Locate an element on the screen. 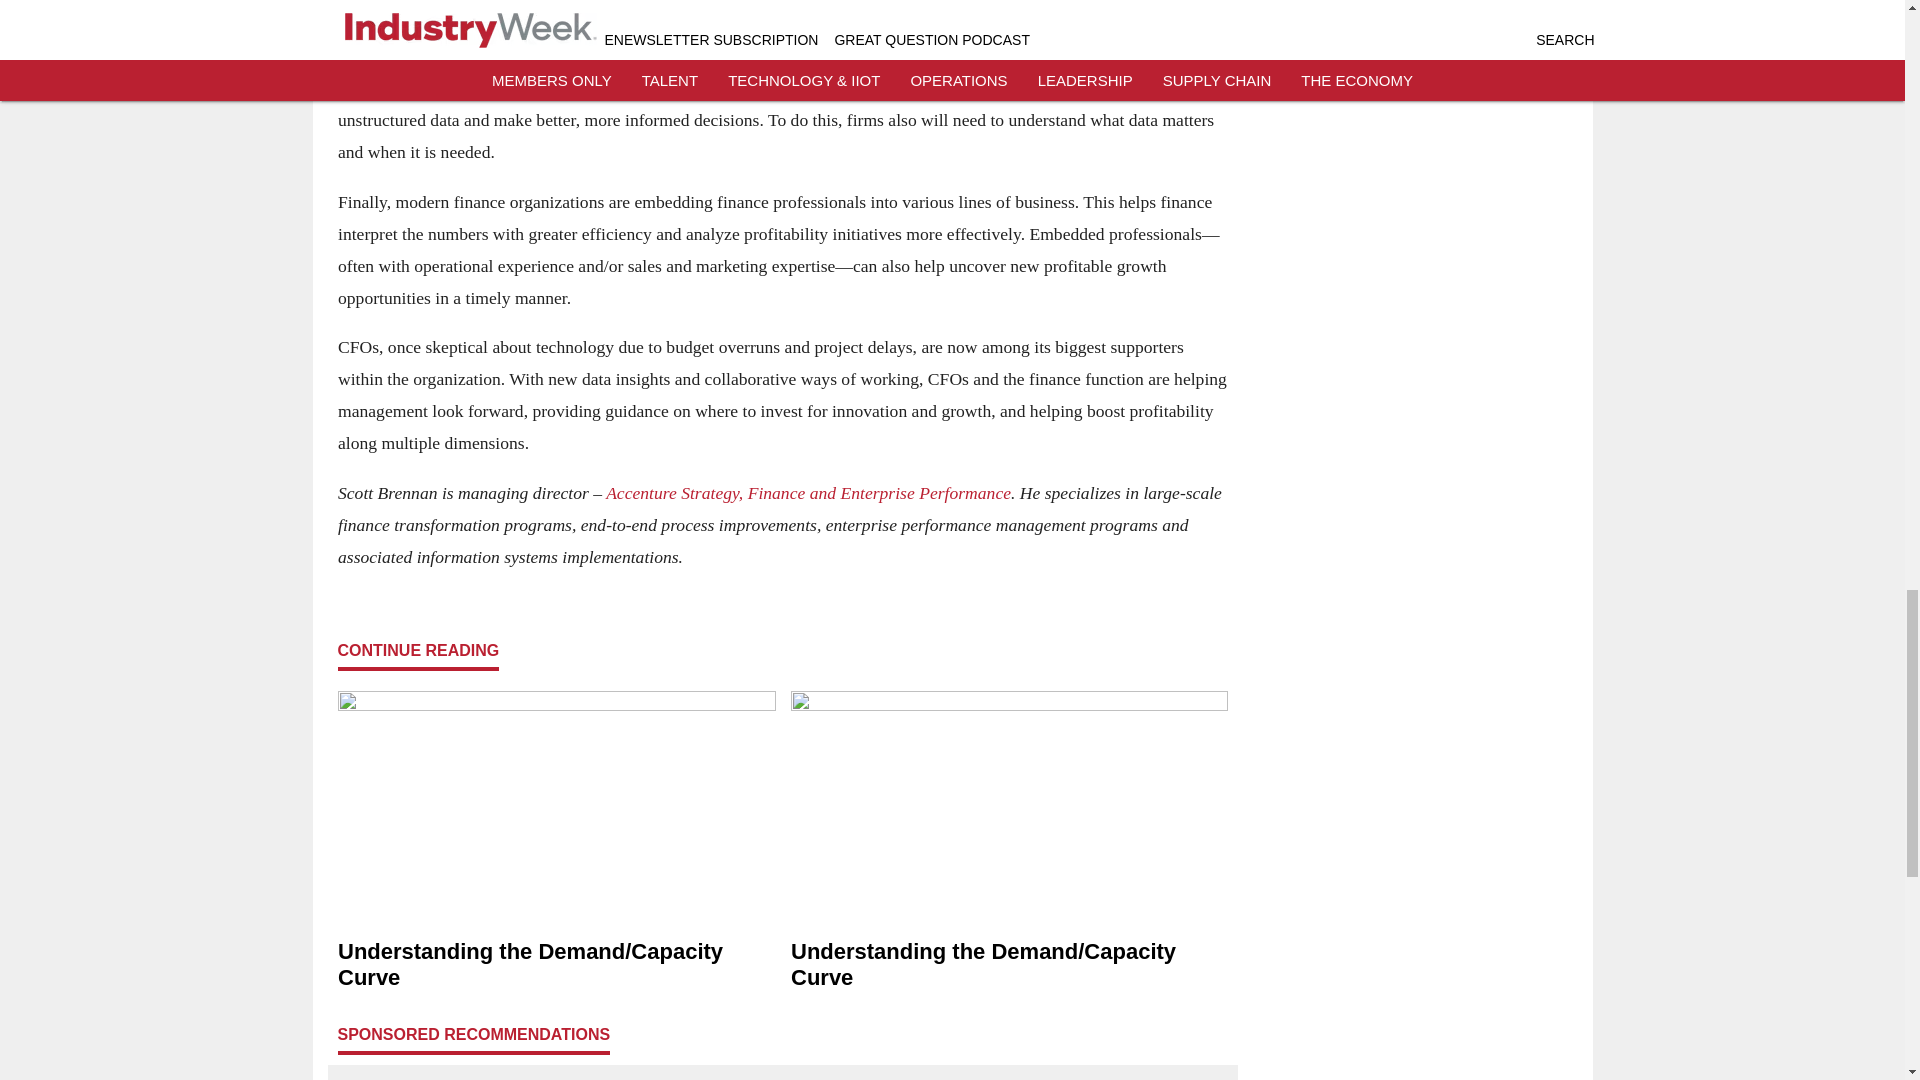  Accenture Strategy, Finance and Enterprise Performance is located at coordinates (808, 492).